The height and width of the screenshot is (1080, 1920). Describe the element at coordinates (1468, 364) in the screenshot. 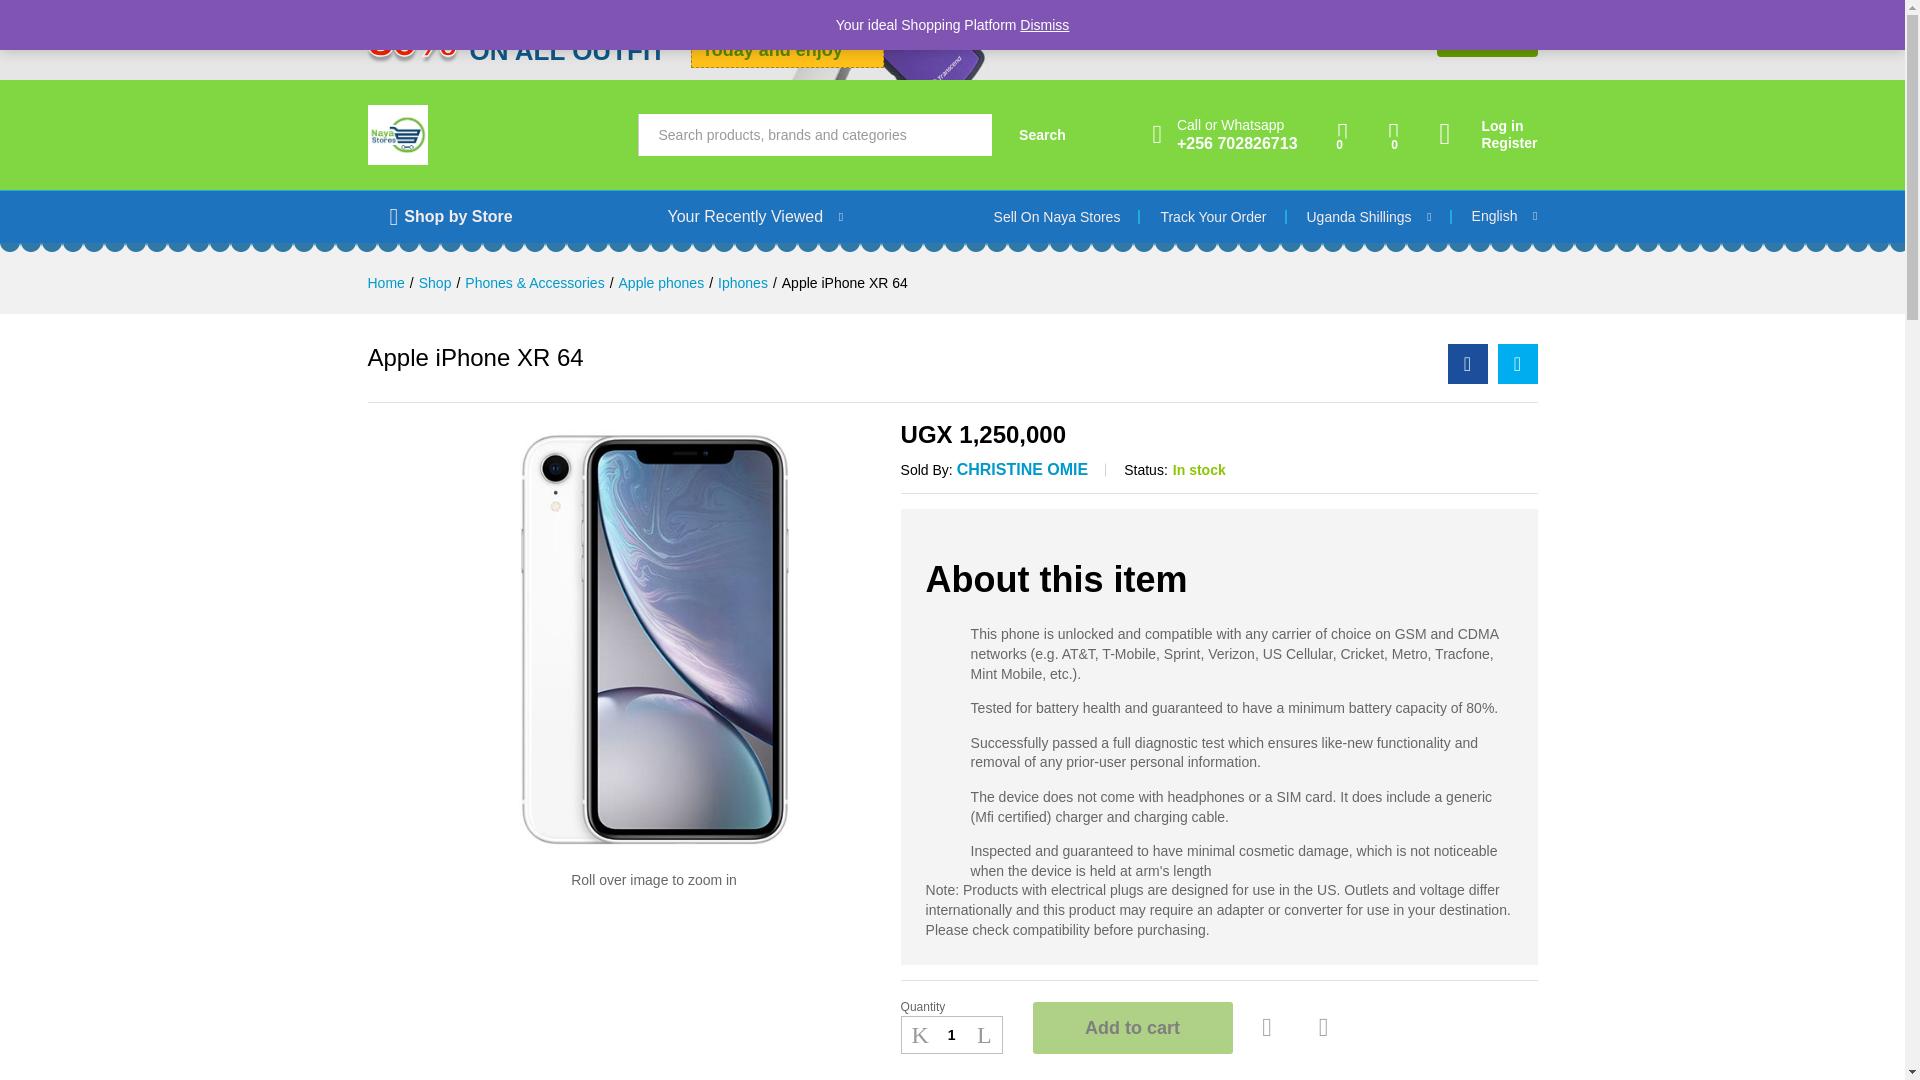

I see `Apple iPhone XR 64` at that location.